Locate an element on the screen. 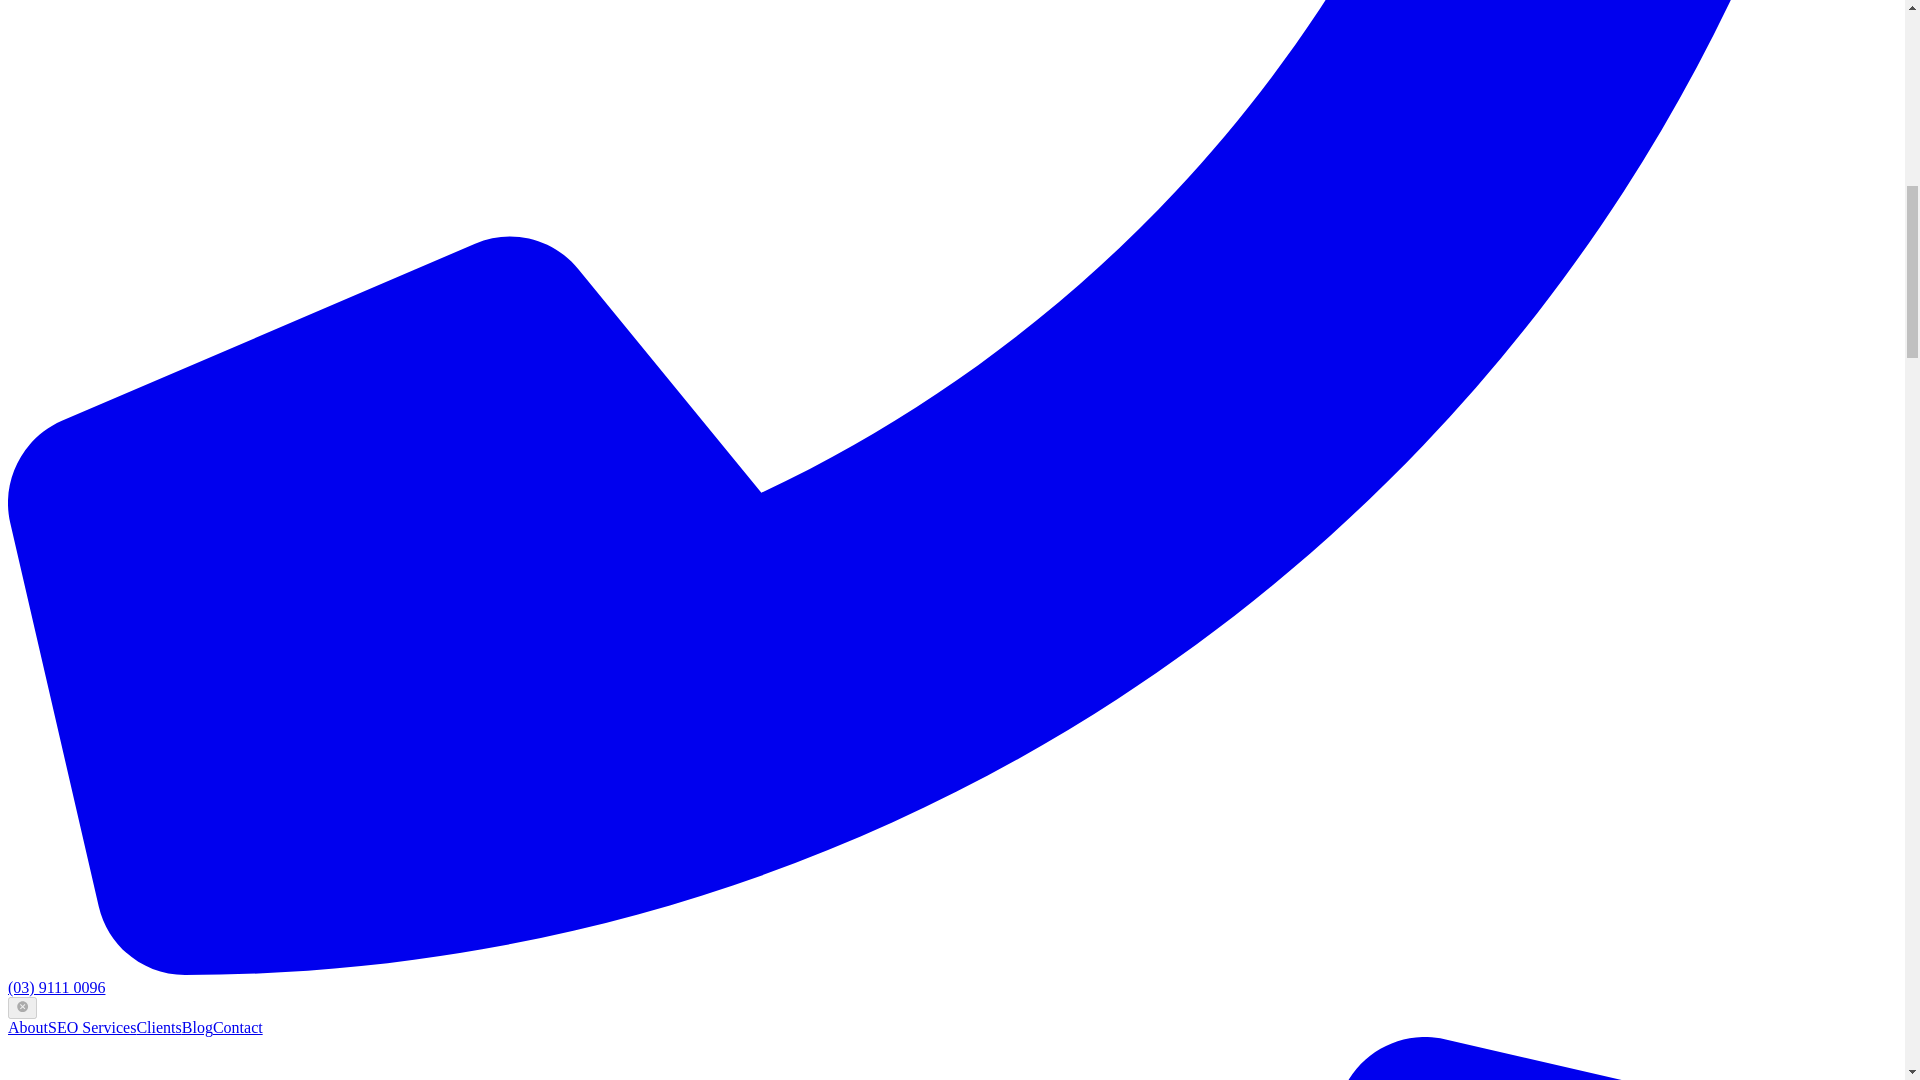  About is located at coordinates (28, 1027).